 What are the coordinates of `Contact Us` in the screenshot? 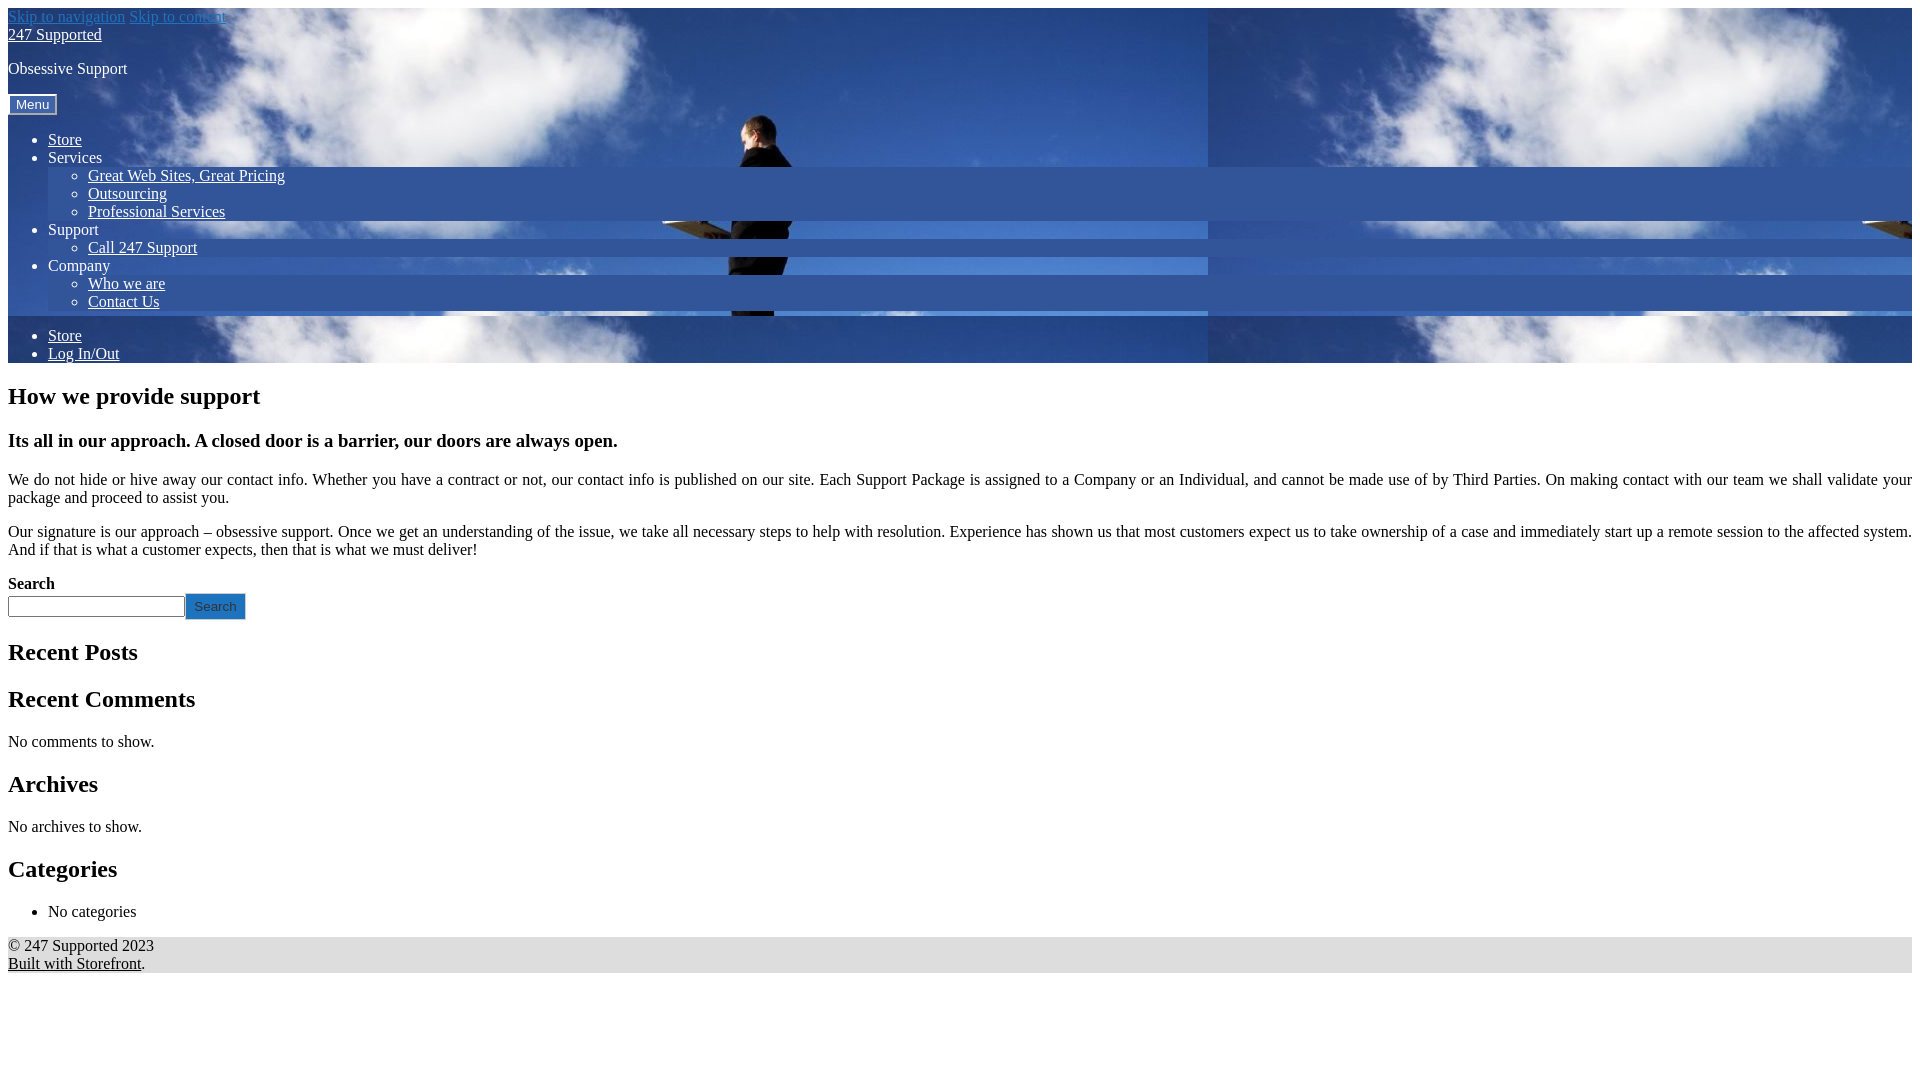 It's located at (124, 302).